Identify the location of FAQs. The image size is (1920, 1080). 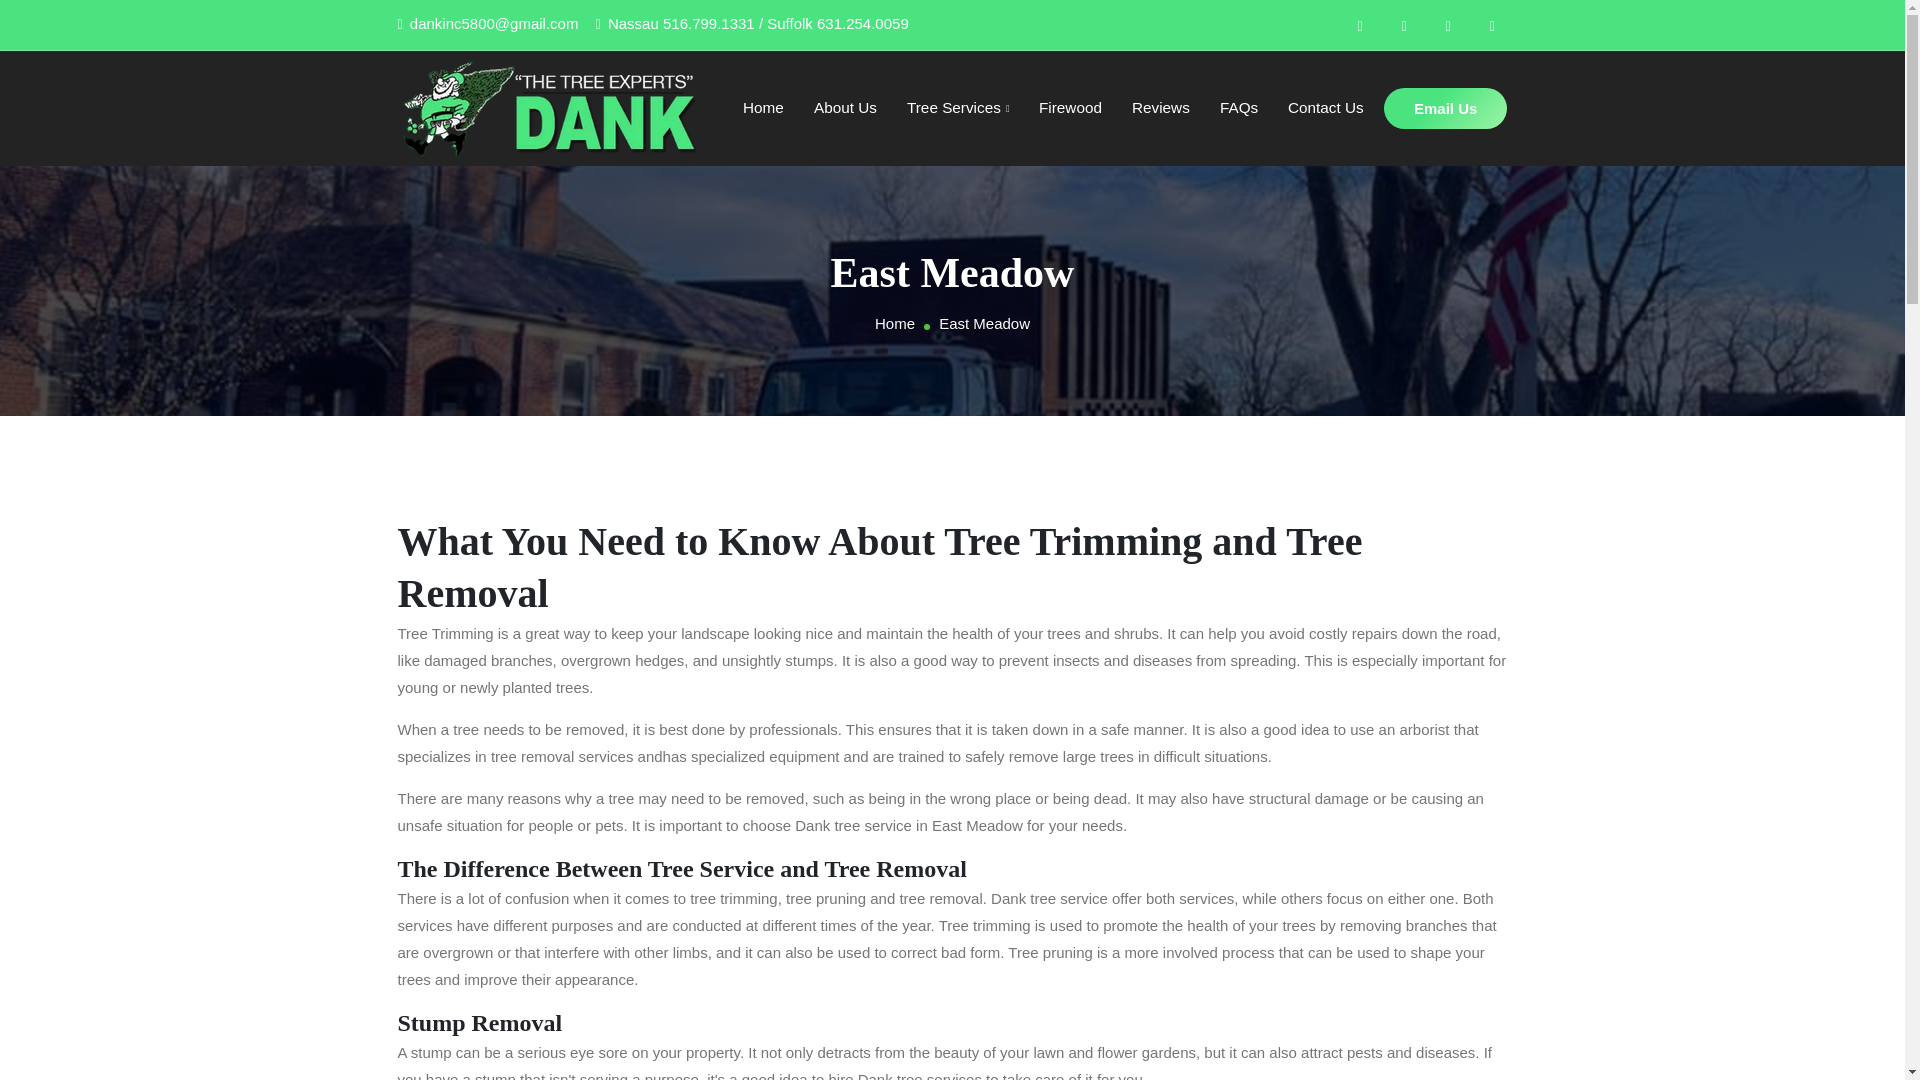
(1238, 108).